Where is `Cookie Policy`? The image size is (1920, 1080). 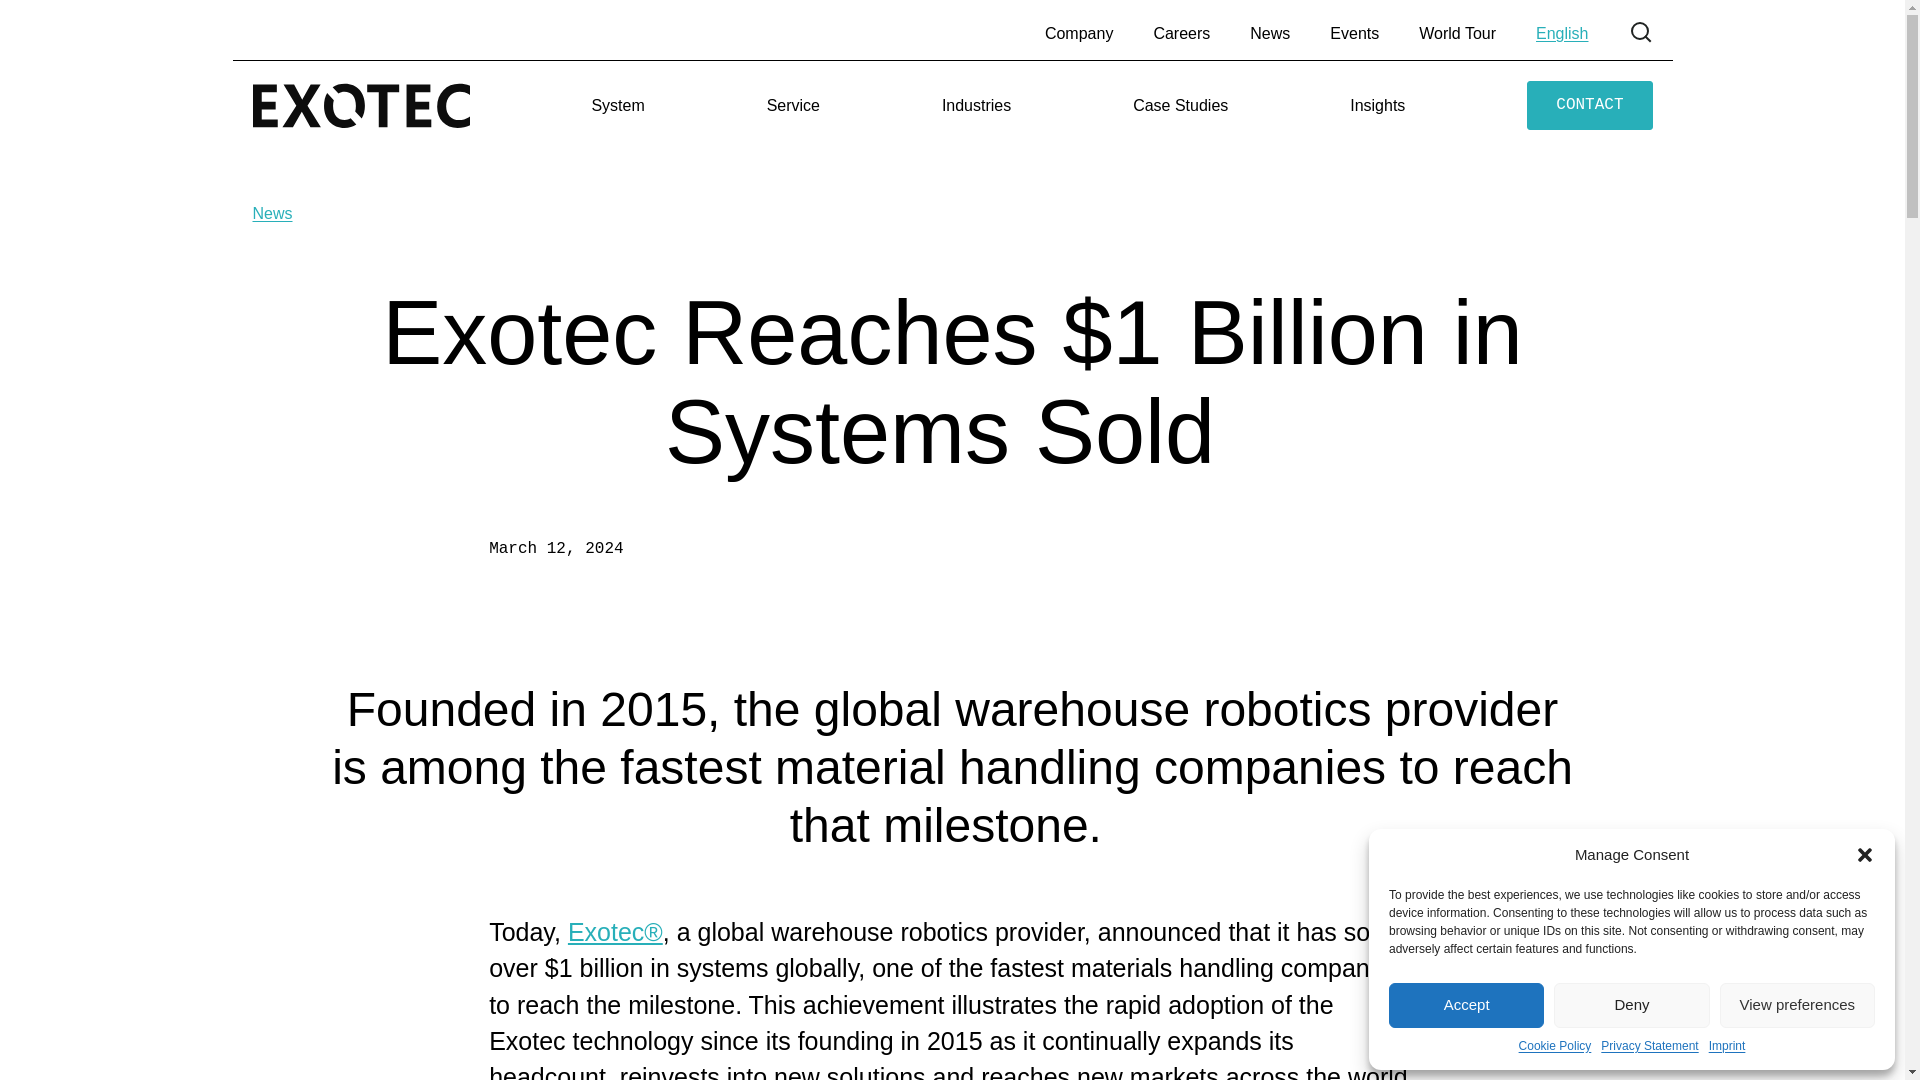 Cookie Policy is located at coordinates (1554, 1046).